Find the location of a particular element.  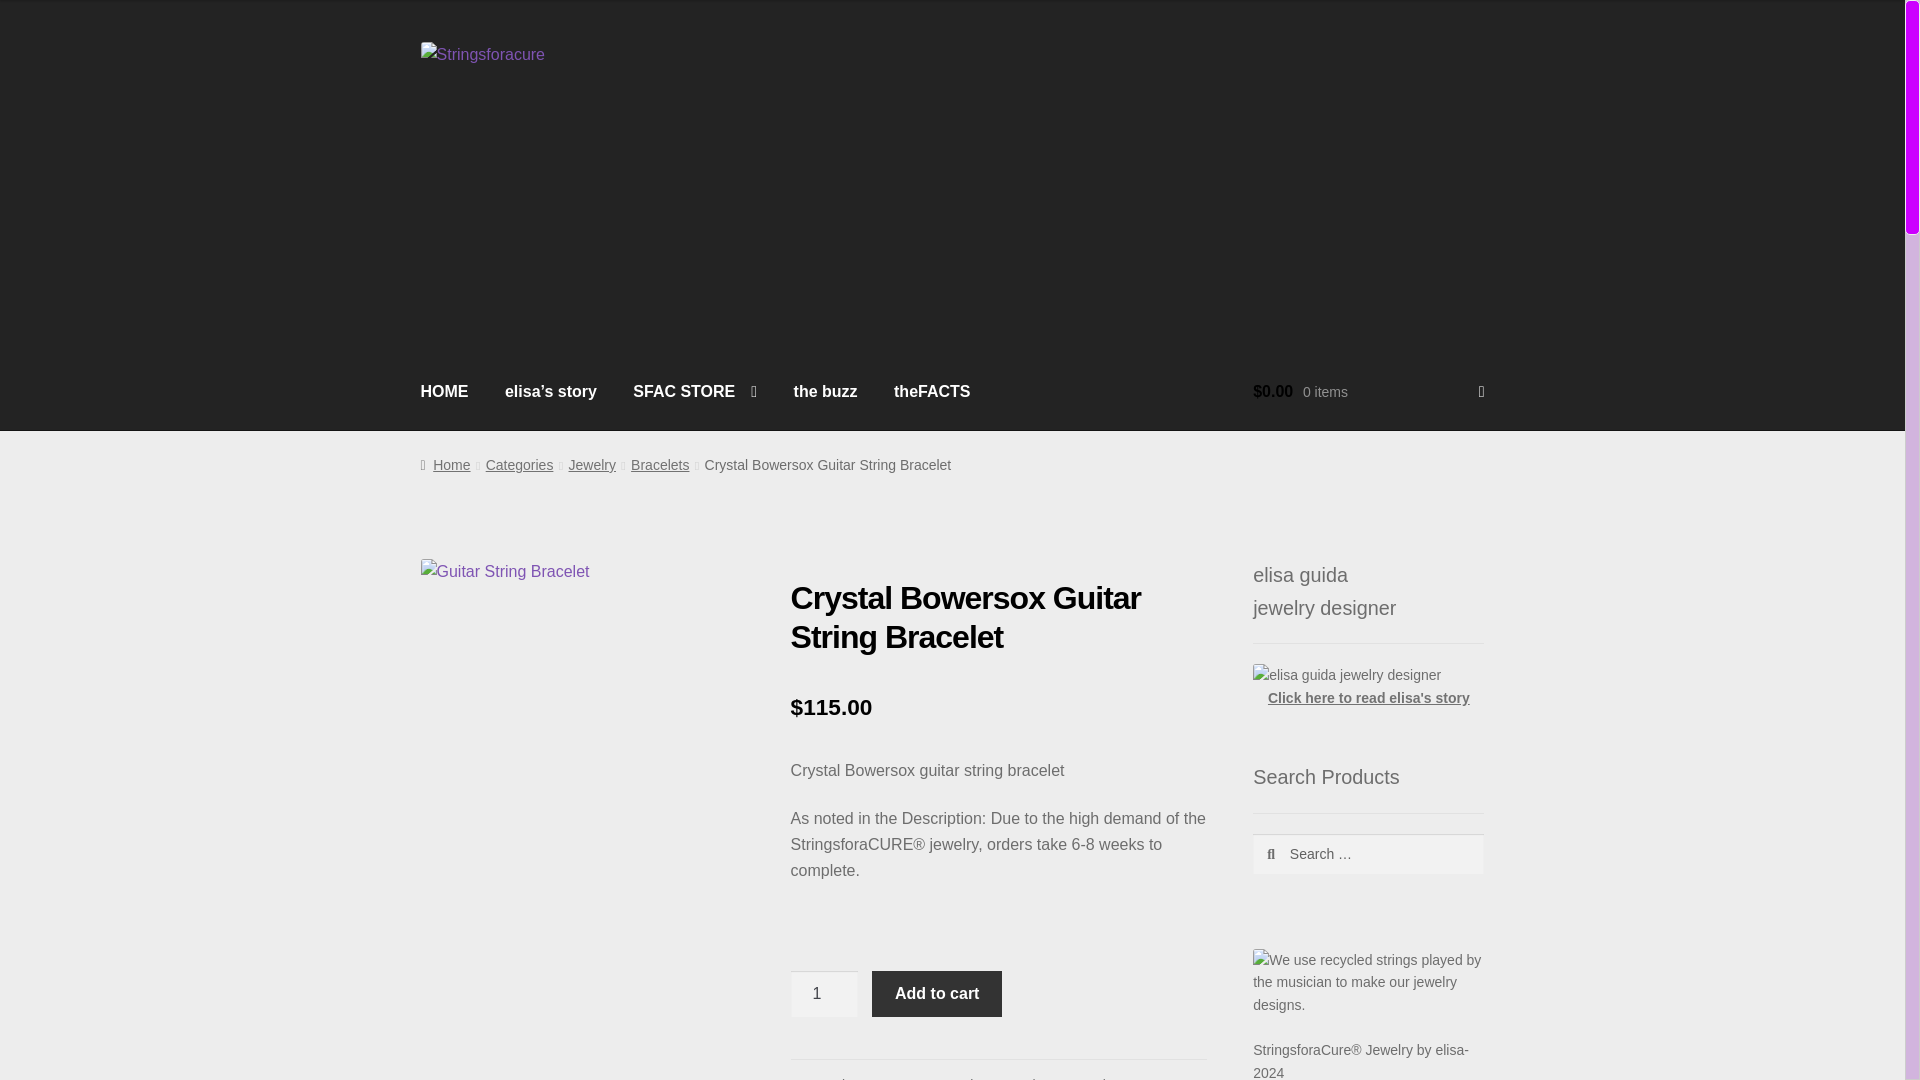

GSB-ME030522 is located at coordinates (582, 721).